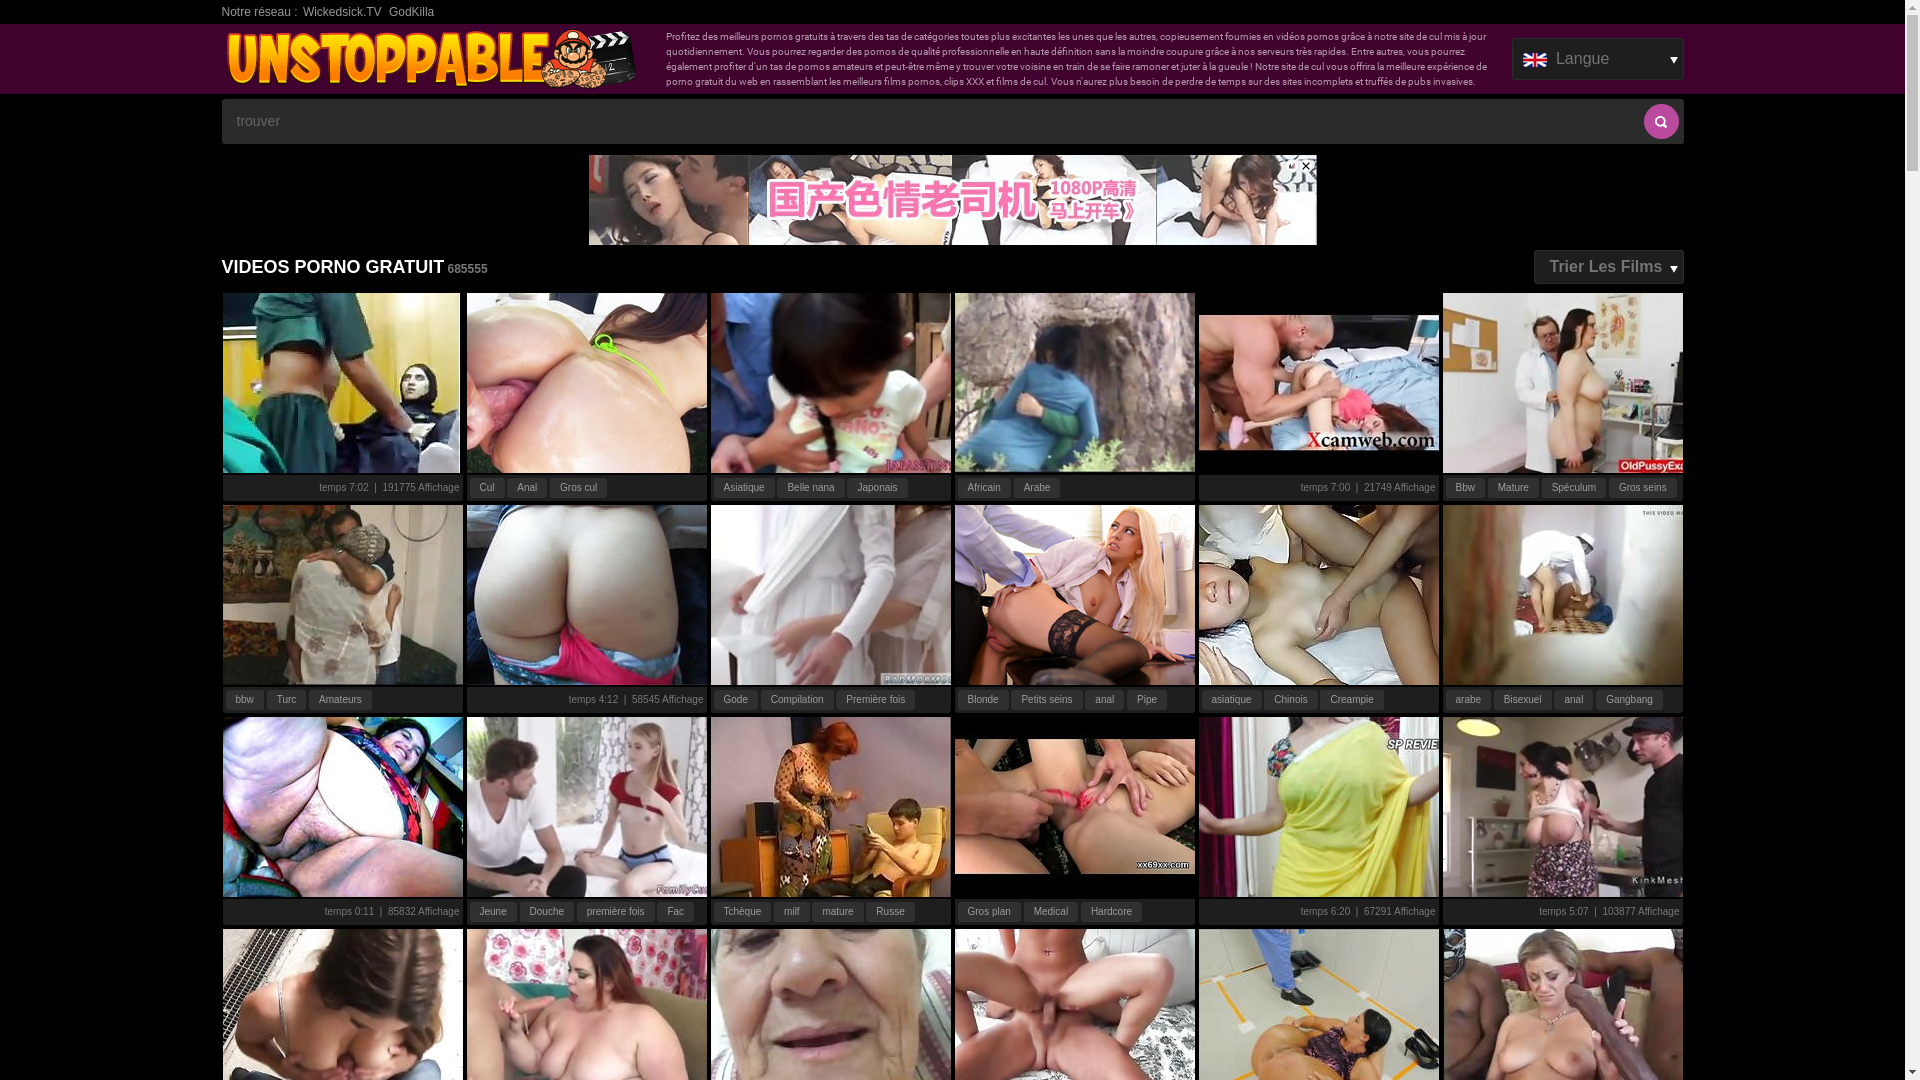 Image resolution: width=1920 pixels, height=1080 pixels. What do you see at coordinates (1662, 122) in the screenshot?
I see `recherche` at bounding box center [1662, 122].